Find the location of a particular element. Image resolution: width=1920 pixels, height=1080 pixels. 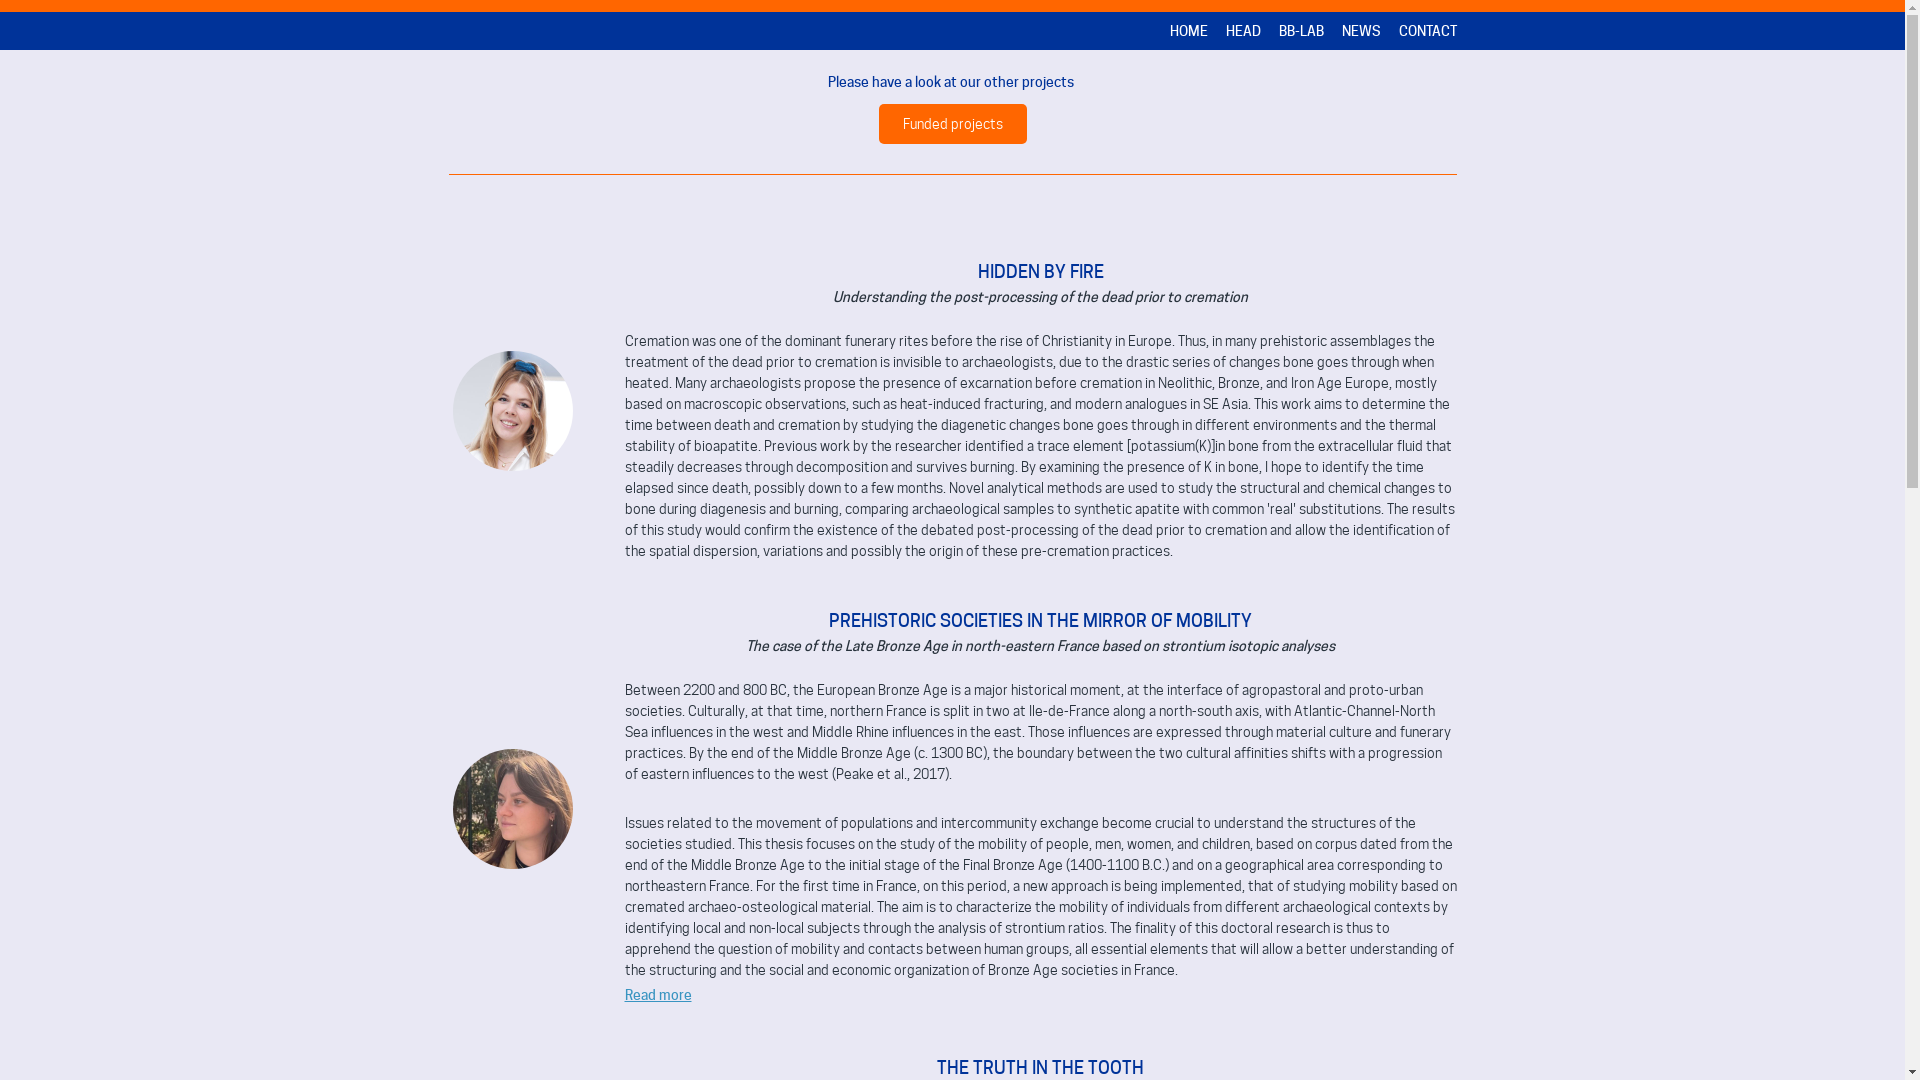

BB-LAB is located at coordinates (1300, 31).